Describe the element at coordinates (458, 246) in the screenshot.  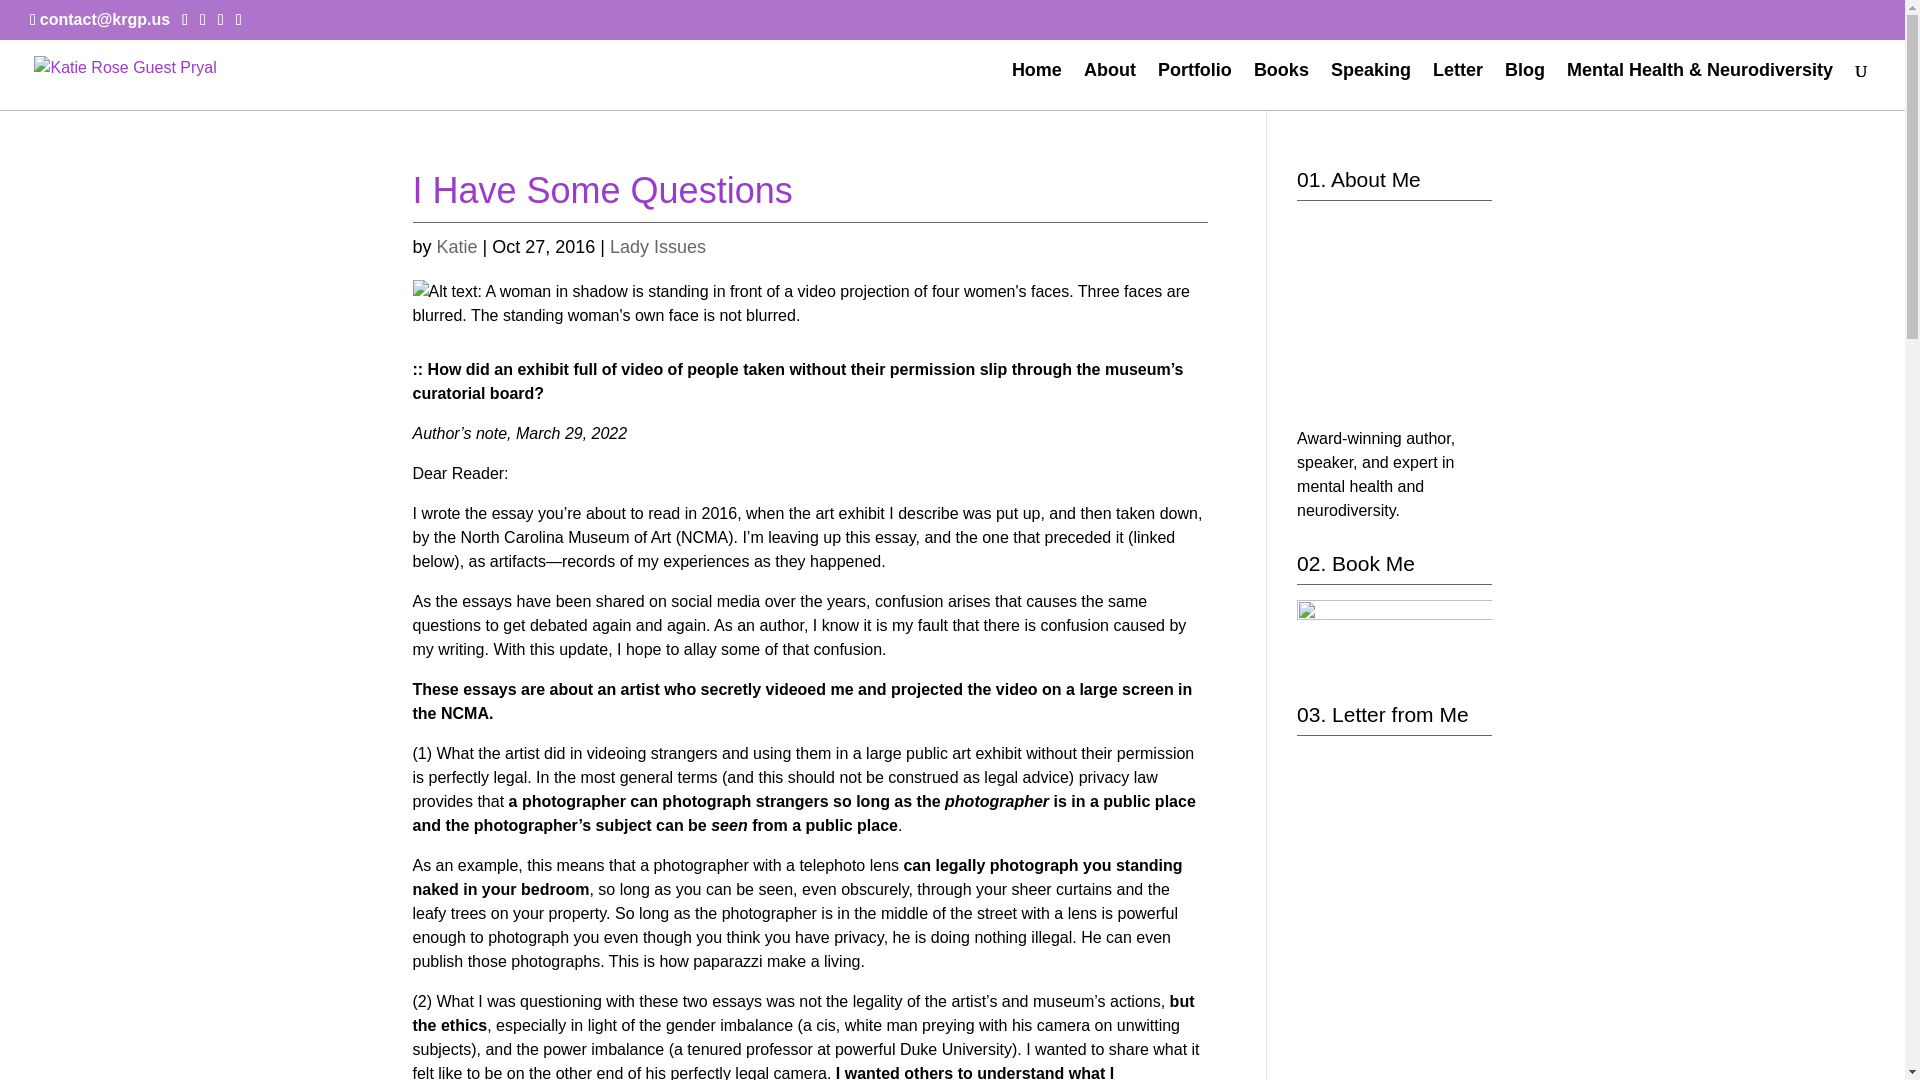
I see `Posts by Katie` at that location.